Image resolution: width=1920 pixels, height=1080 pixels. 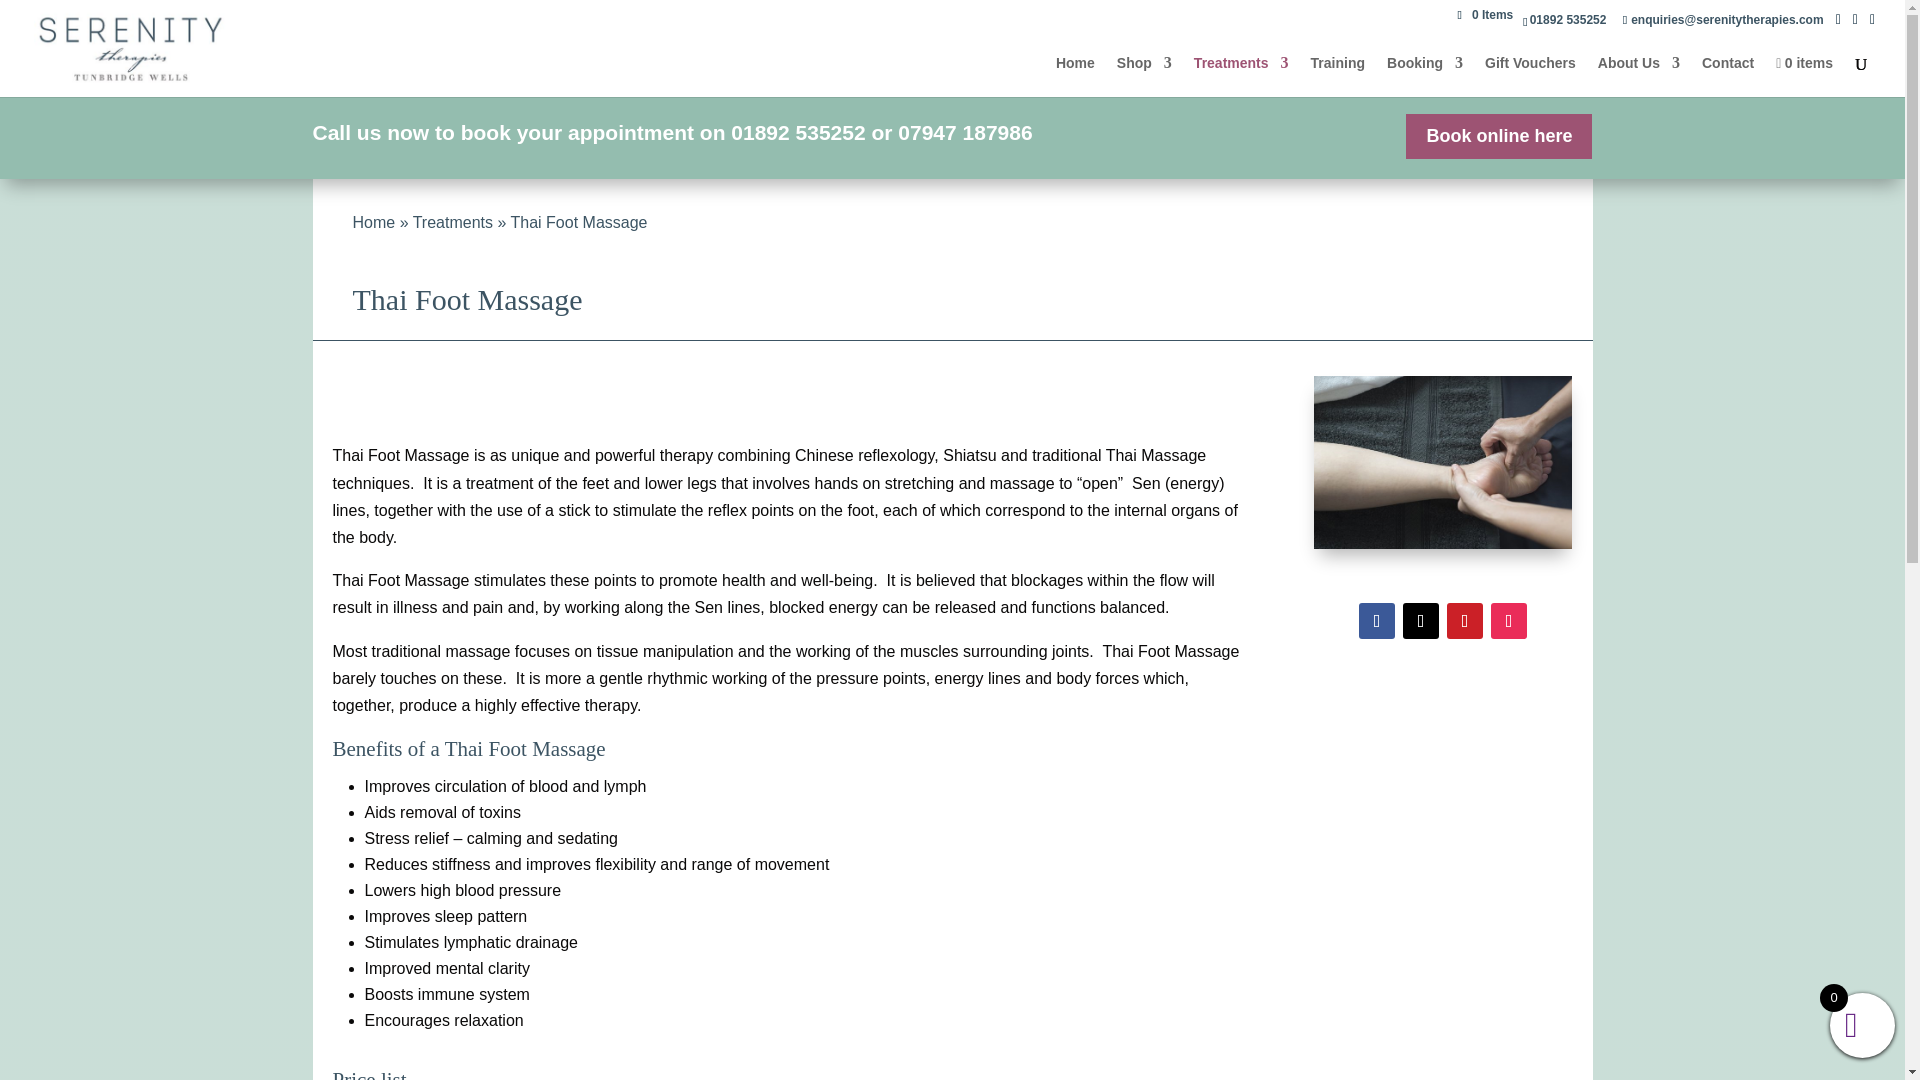 What do you see at coordinates (1442, 462) in the screenshot?
I see `Thai Foot Massage available at Serenity Therapies` at bounding box center [1442, 462].